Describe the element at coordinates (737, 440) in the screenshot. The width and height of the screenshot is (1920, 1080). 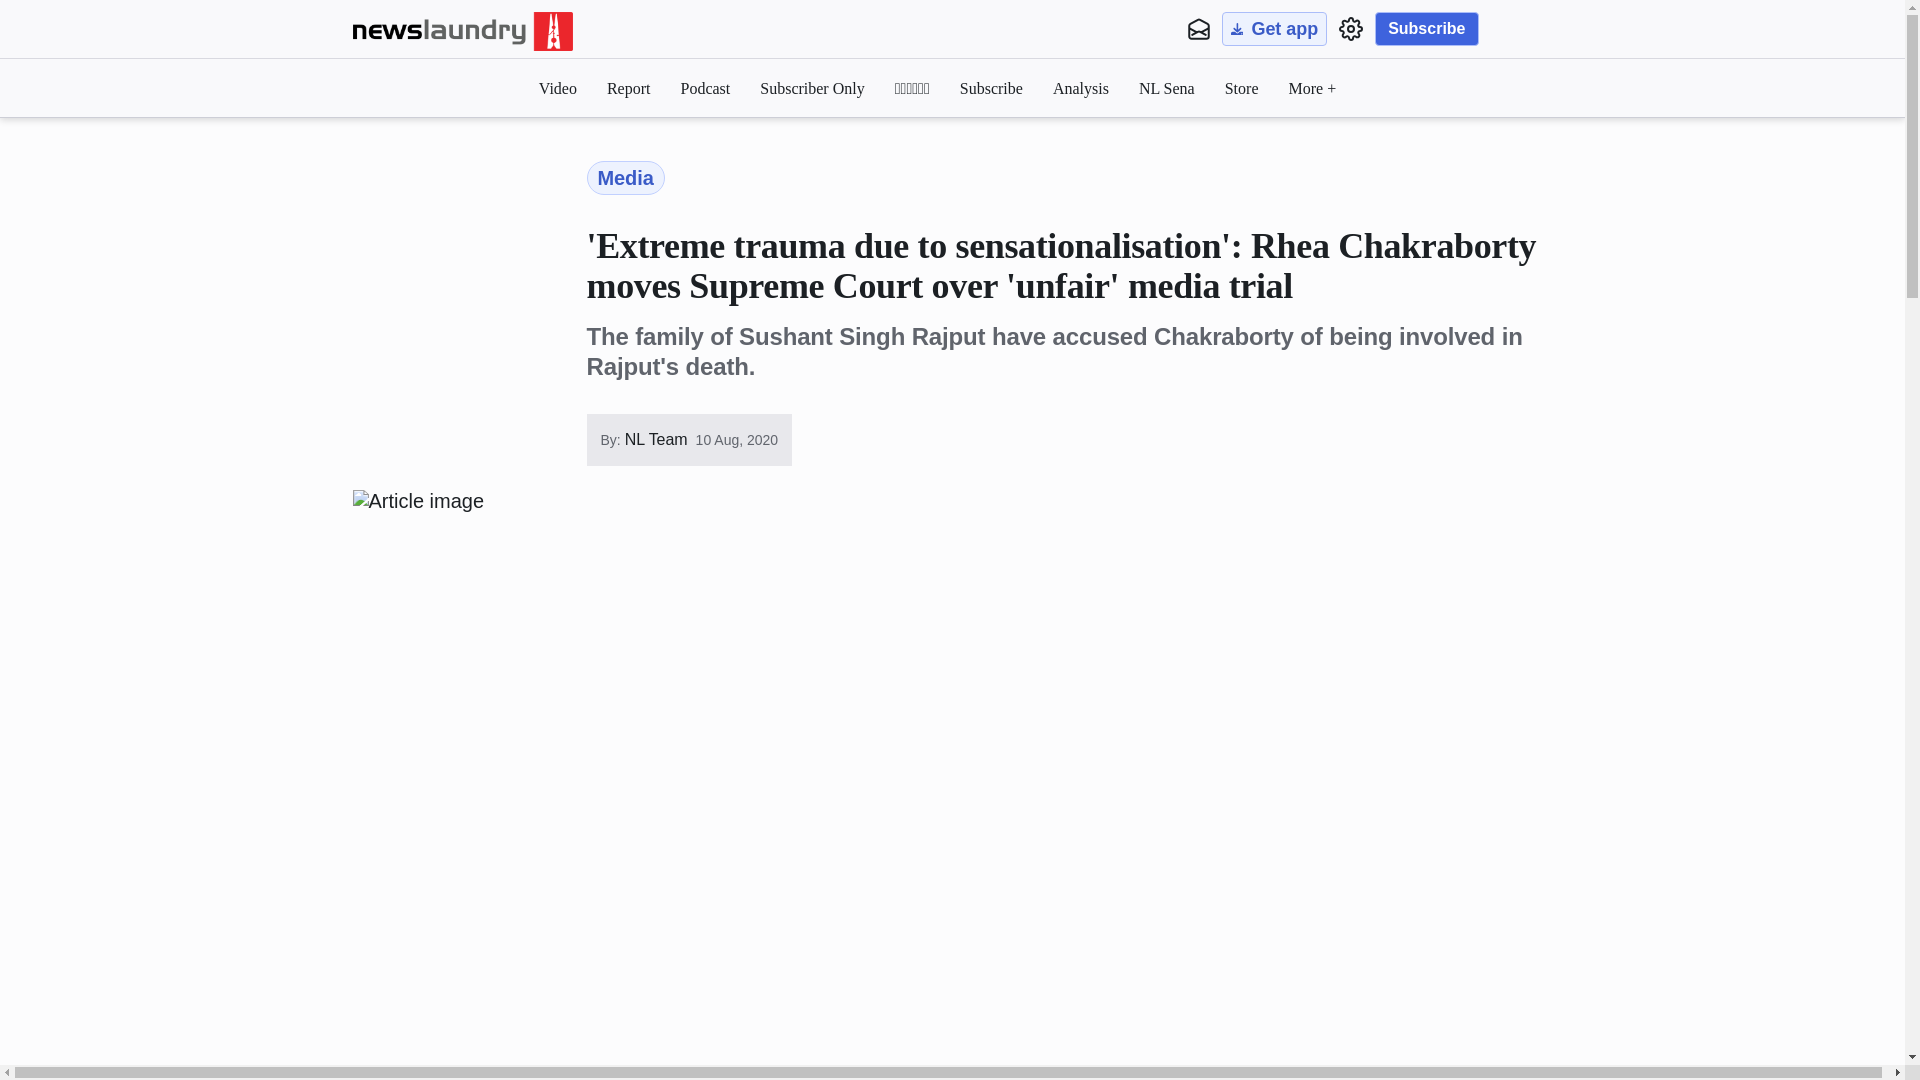
I see `2020-08-10 12:01` at that location.